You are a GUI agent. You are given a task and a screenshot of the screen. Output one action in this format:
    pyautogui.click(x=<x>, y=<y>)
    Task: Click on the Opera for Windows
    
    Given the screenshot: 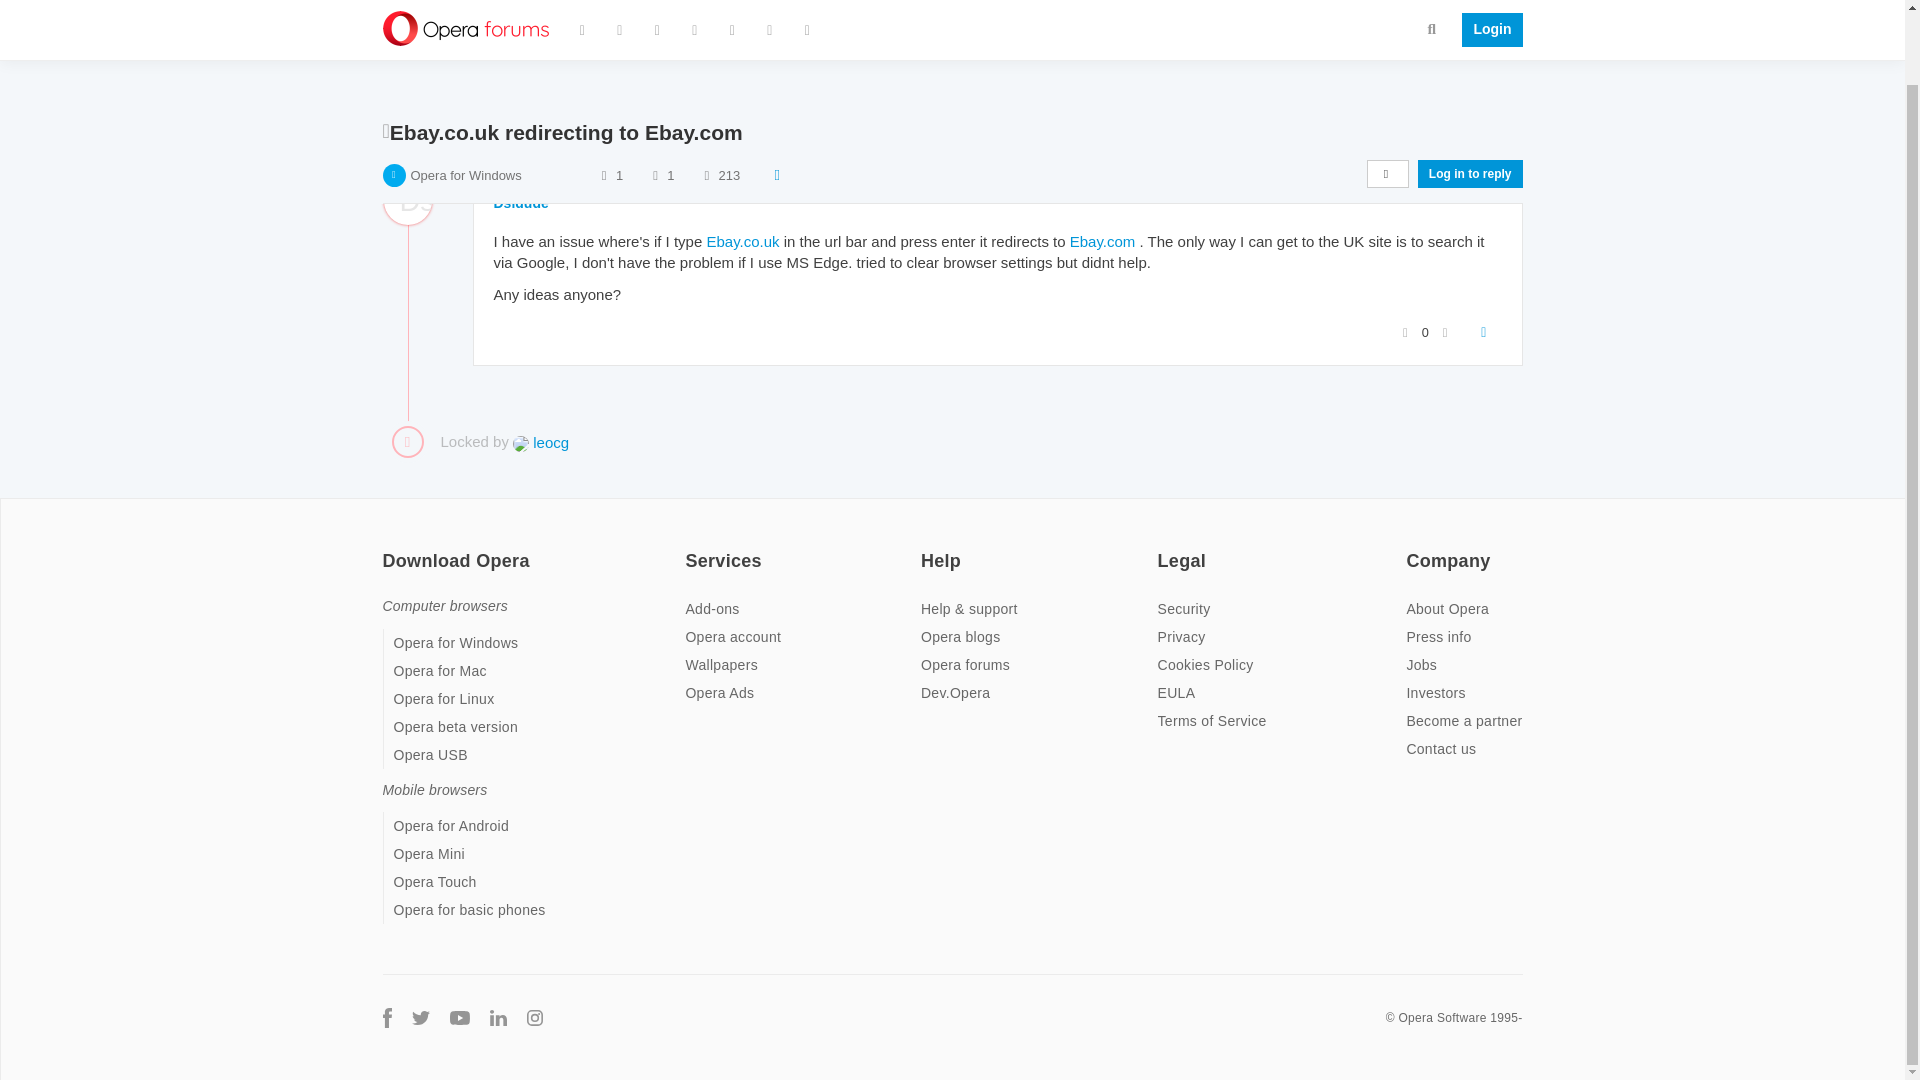 What is the action you would take?
    pyautogui.click(x=465, y=128)
    